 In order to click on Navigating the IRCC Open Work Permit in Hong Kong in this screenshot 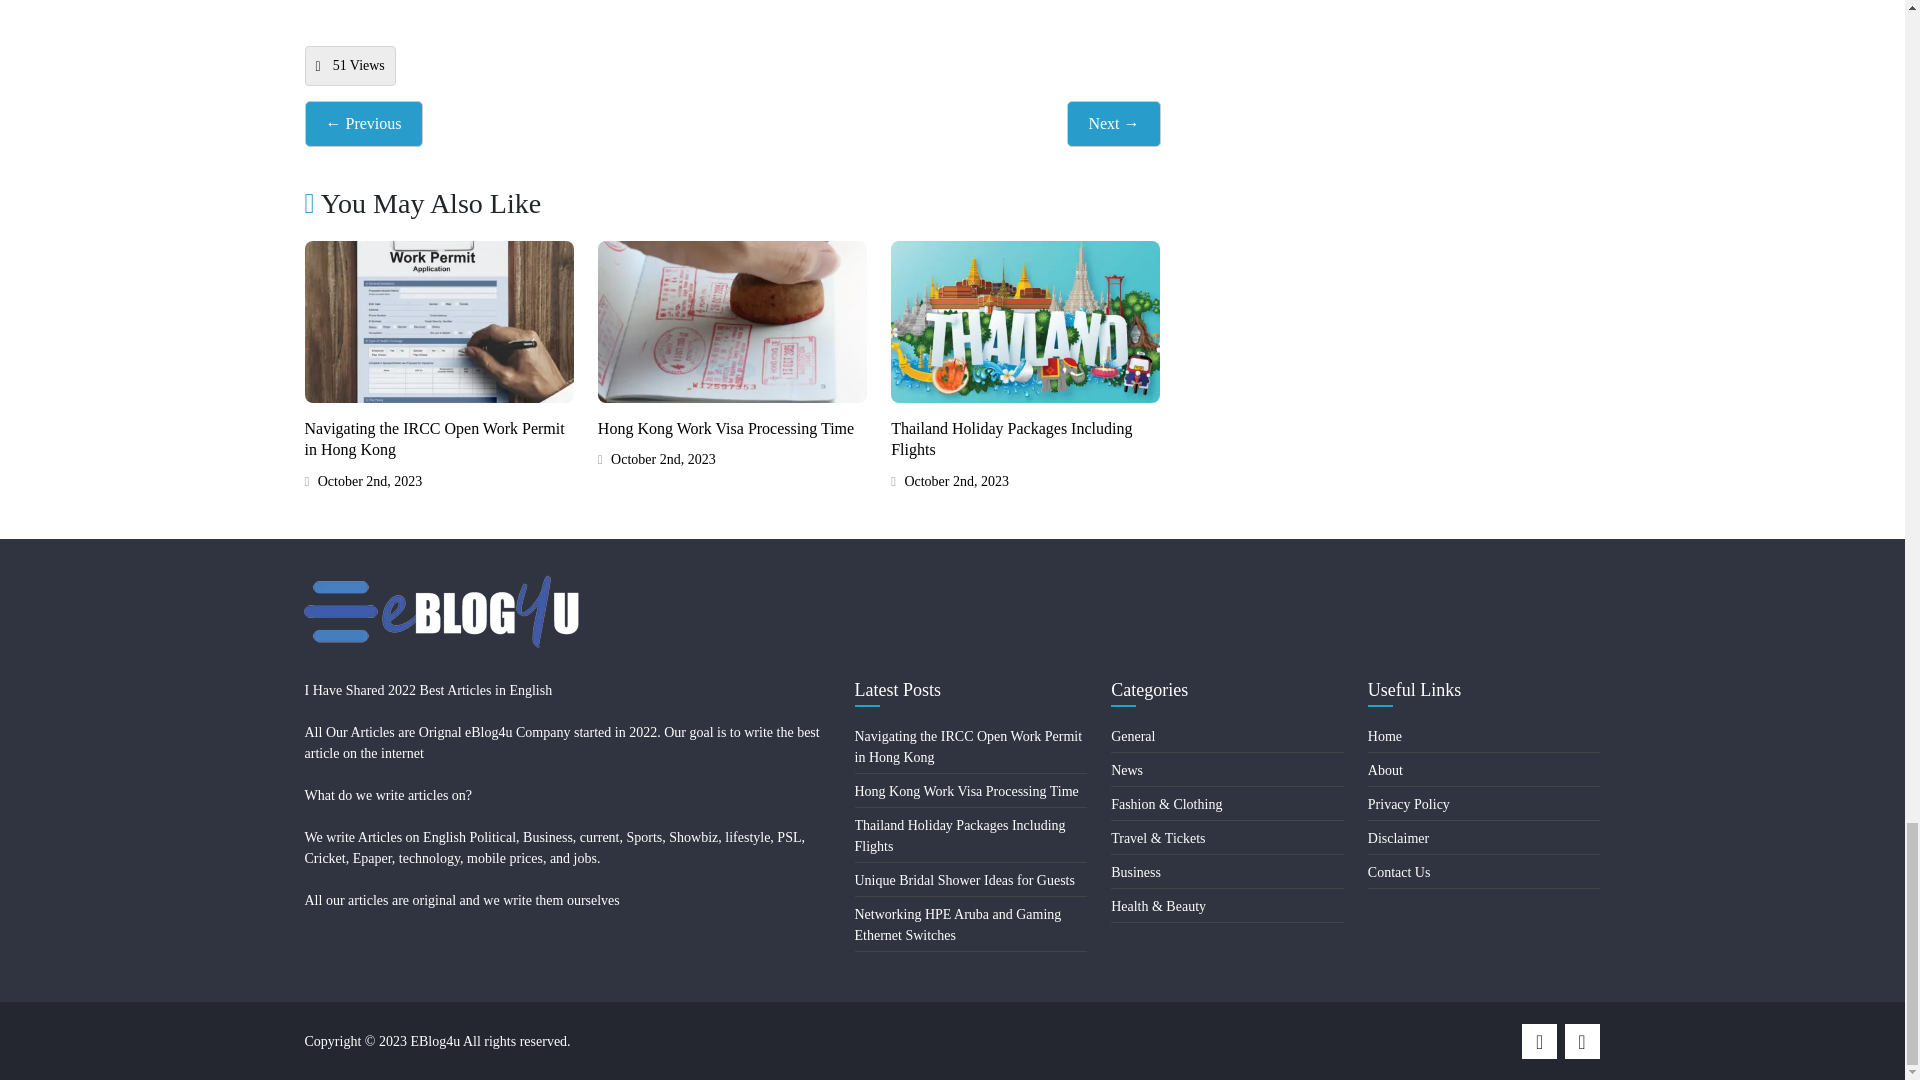, I will do `click(434, 440)`.